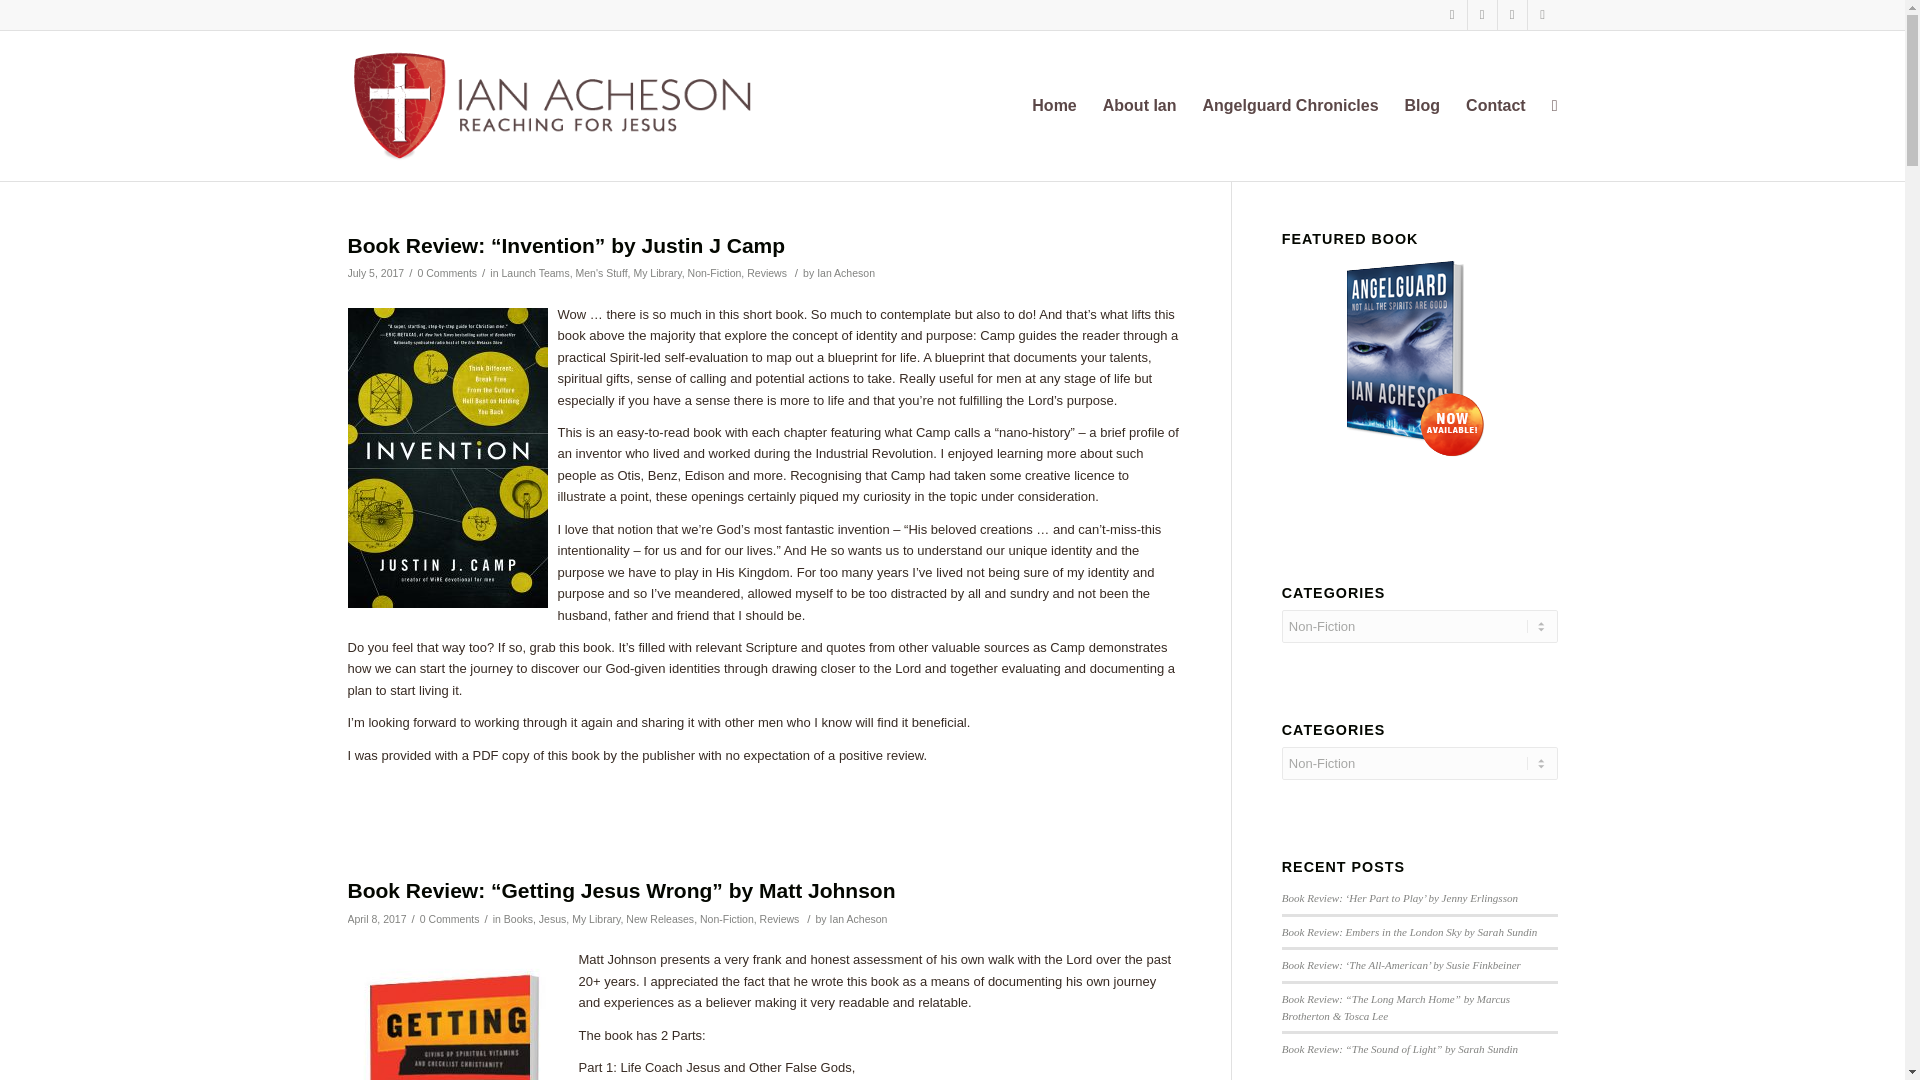 Image resolution: width=1920 pixels, height=1080 pixels. Describe the element at coordinates (1291, 106) in the screenshot. I see `Angelguard Chronicles` at that location.